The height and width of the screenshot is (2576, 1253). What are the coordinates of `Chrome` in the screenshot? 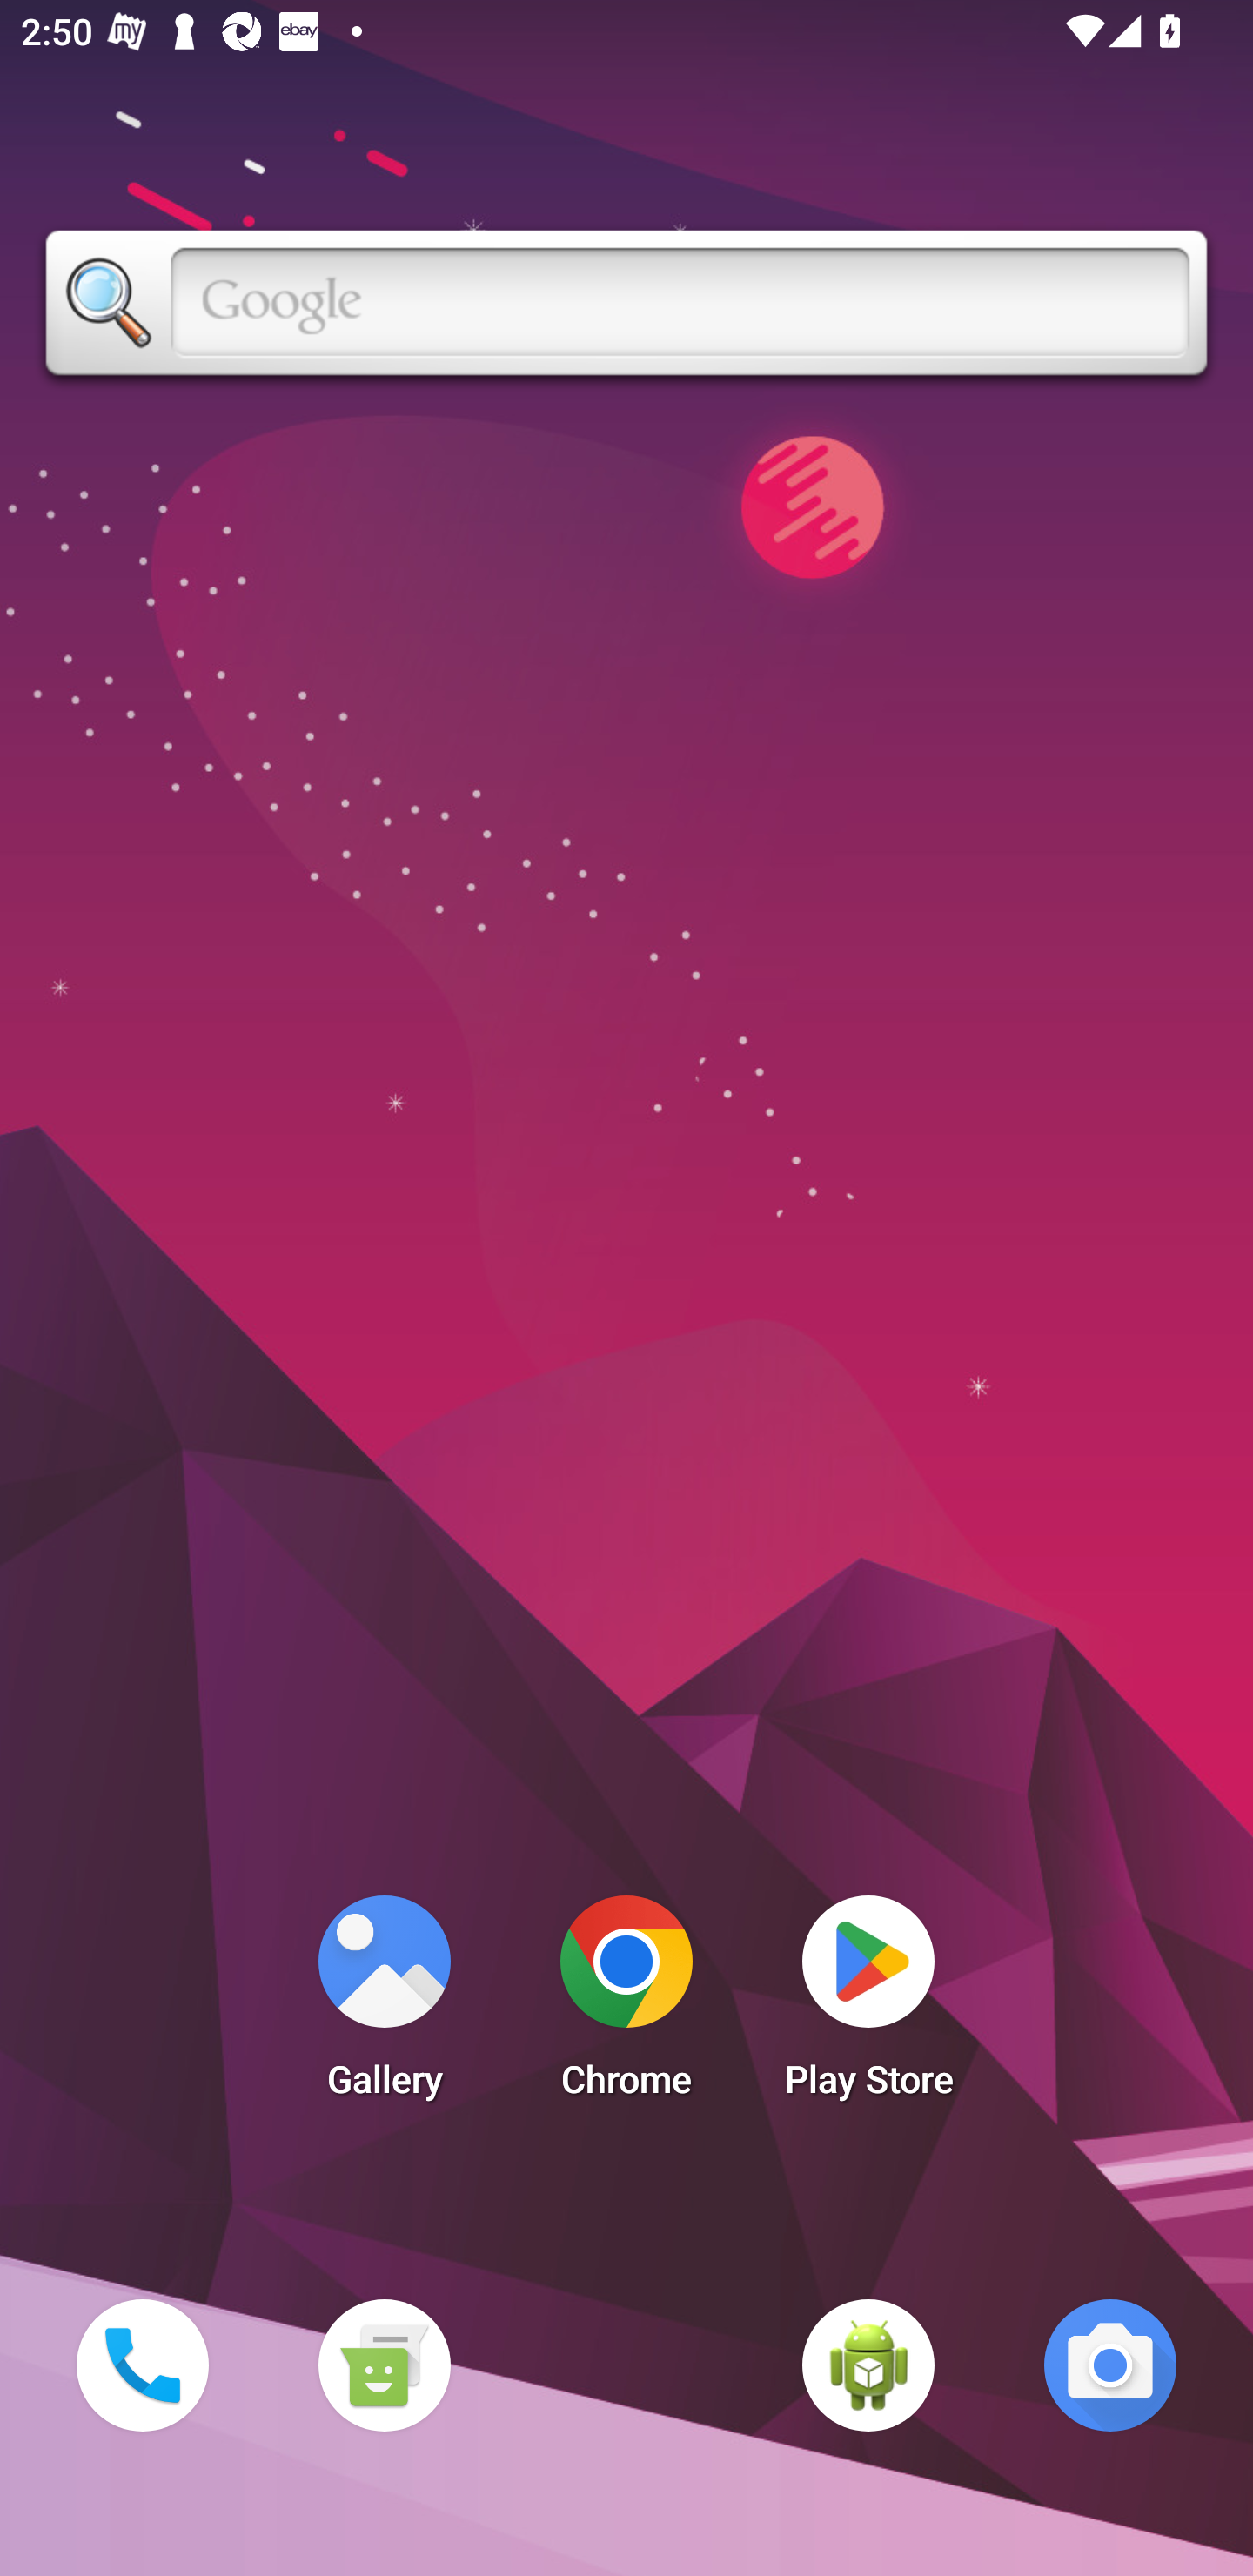 It's located at (626, 2005).